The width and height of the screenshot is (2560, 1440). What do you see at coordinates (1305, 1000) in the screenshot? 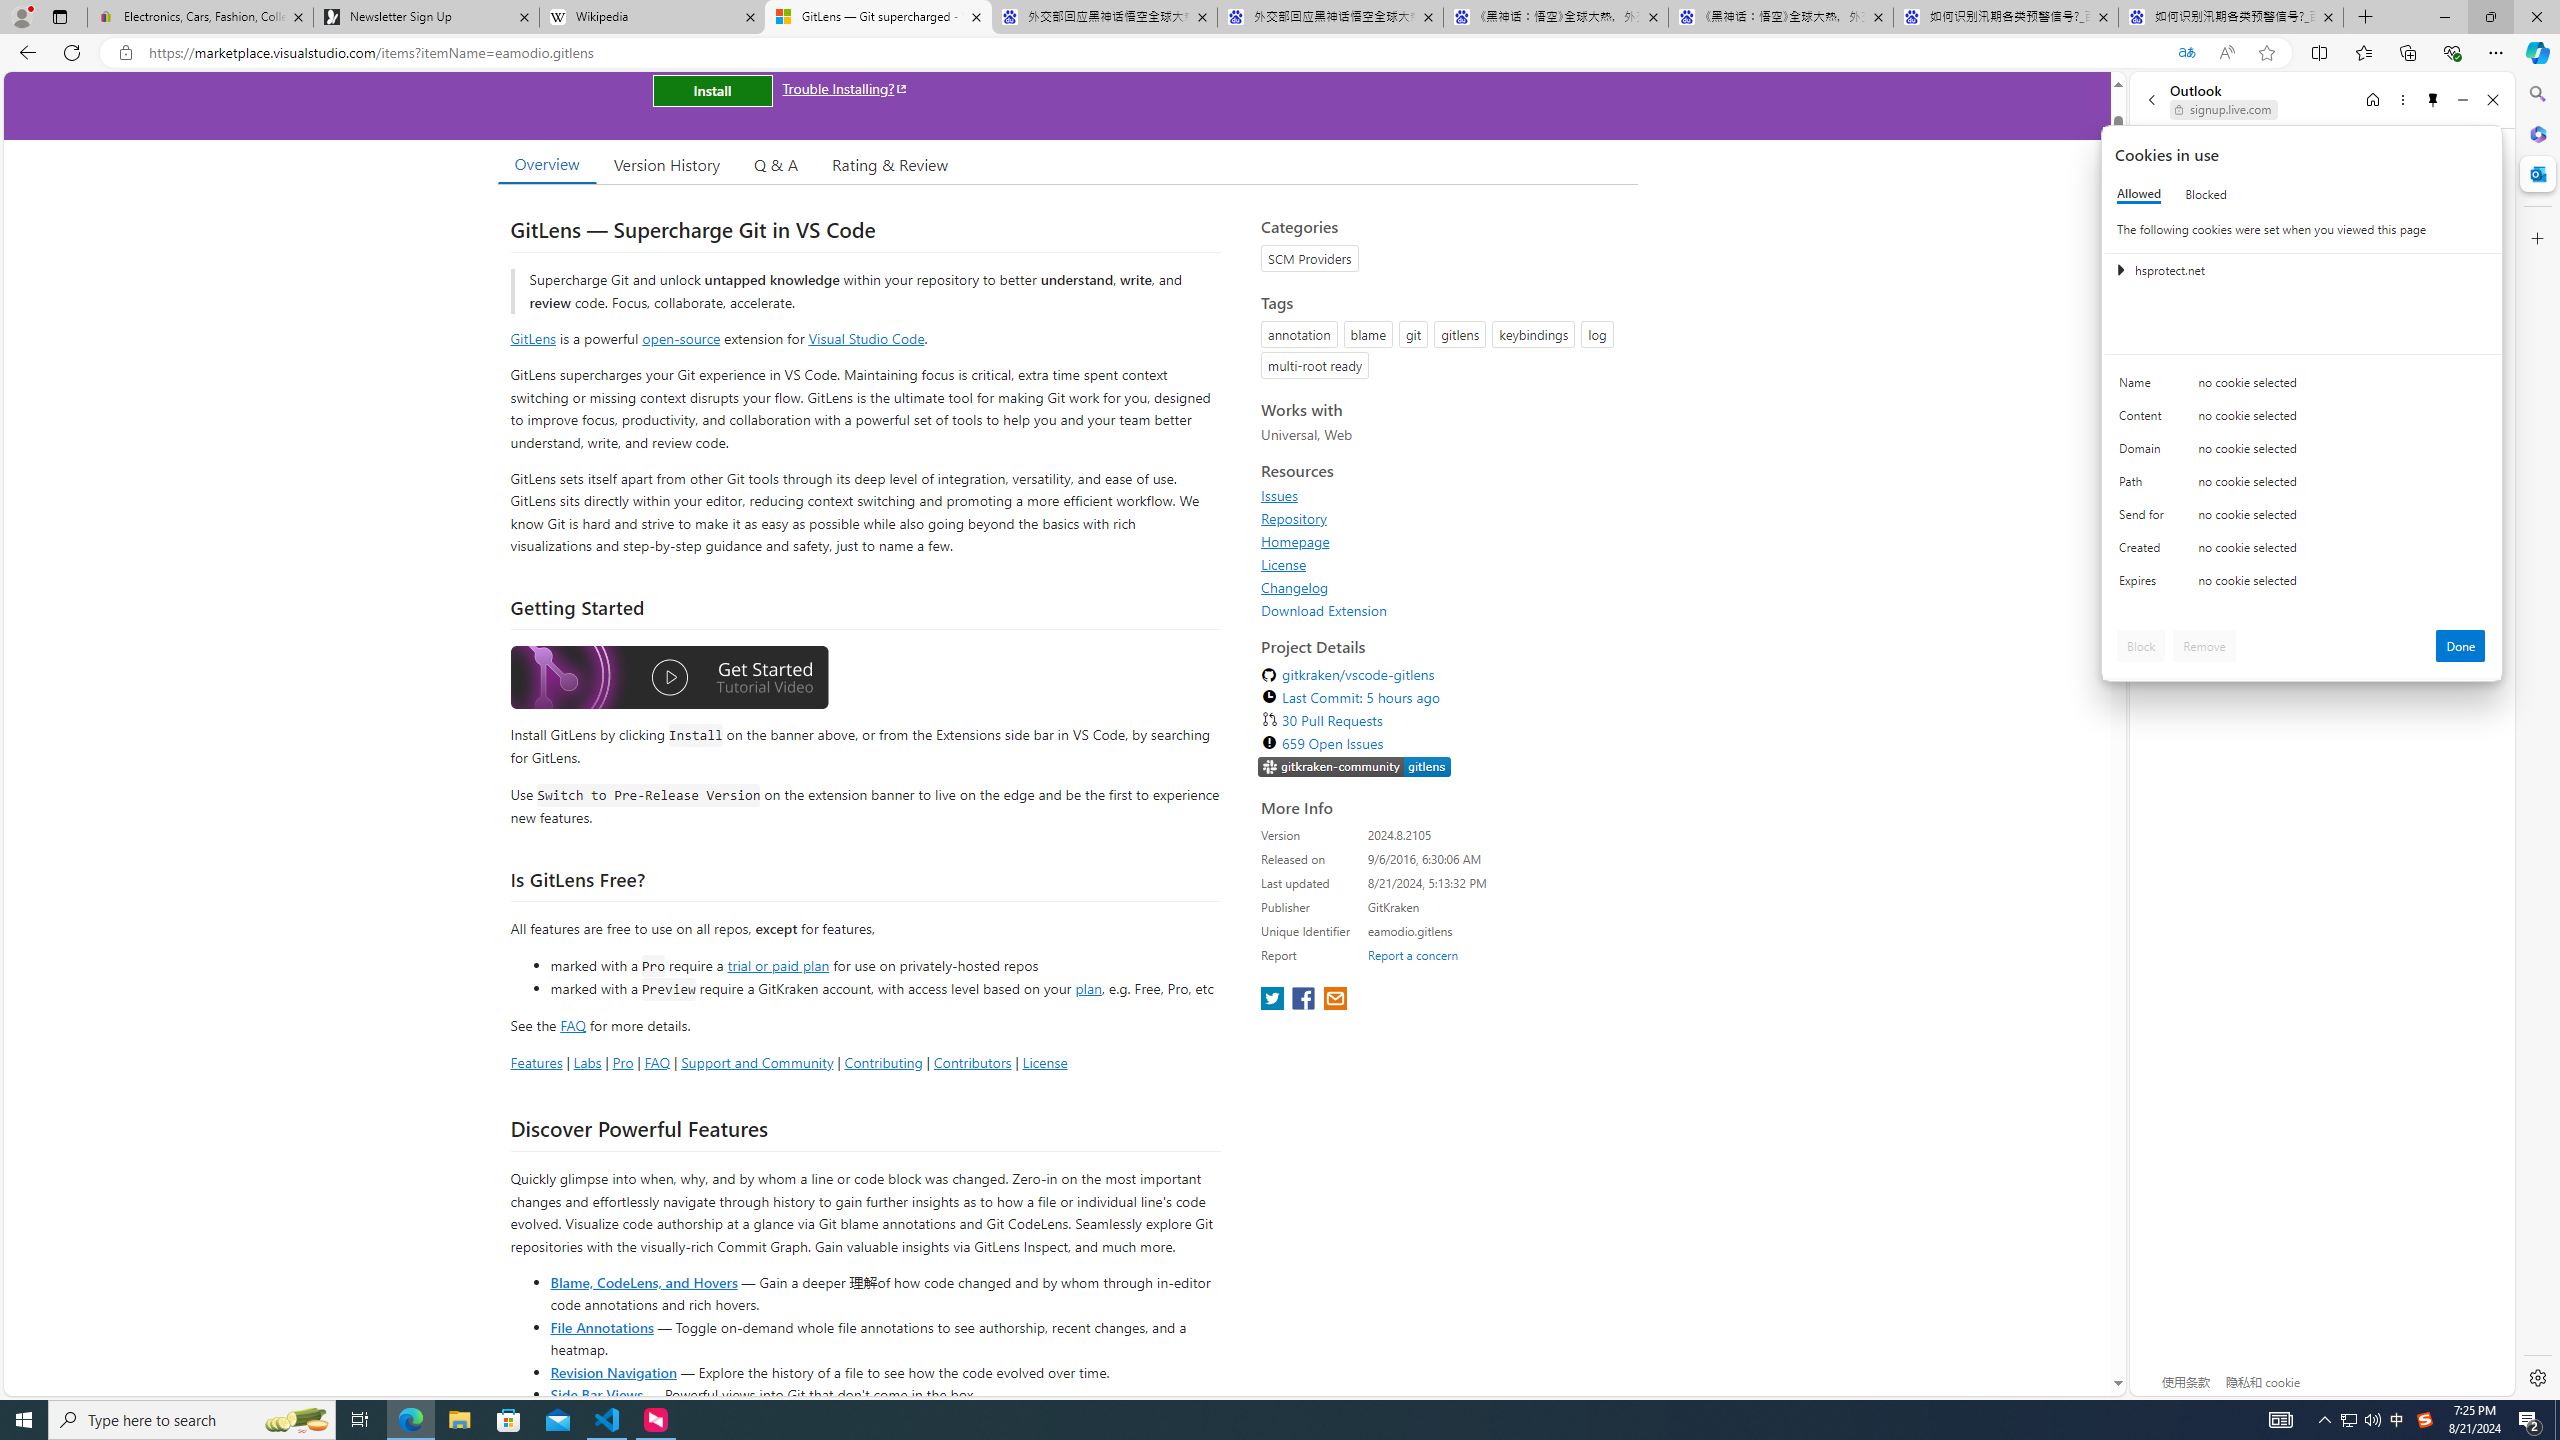
I see `share extension on facebook` at bounding box center [1305, 1000].